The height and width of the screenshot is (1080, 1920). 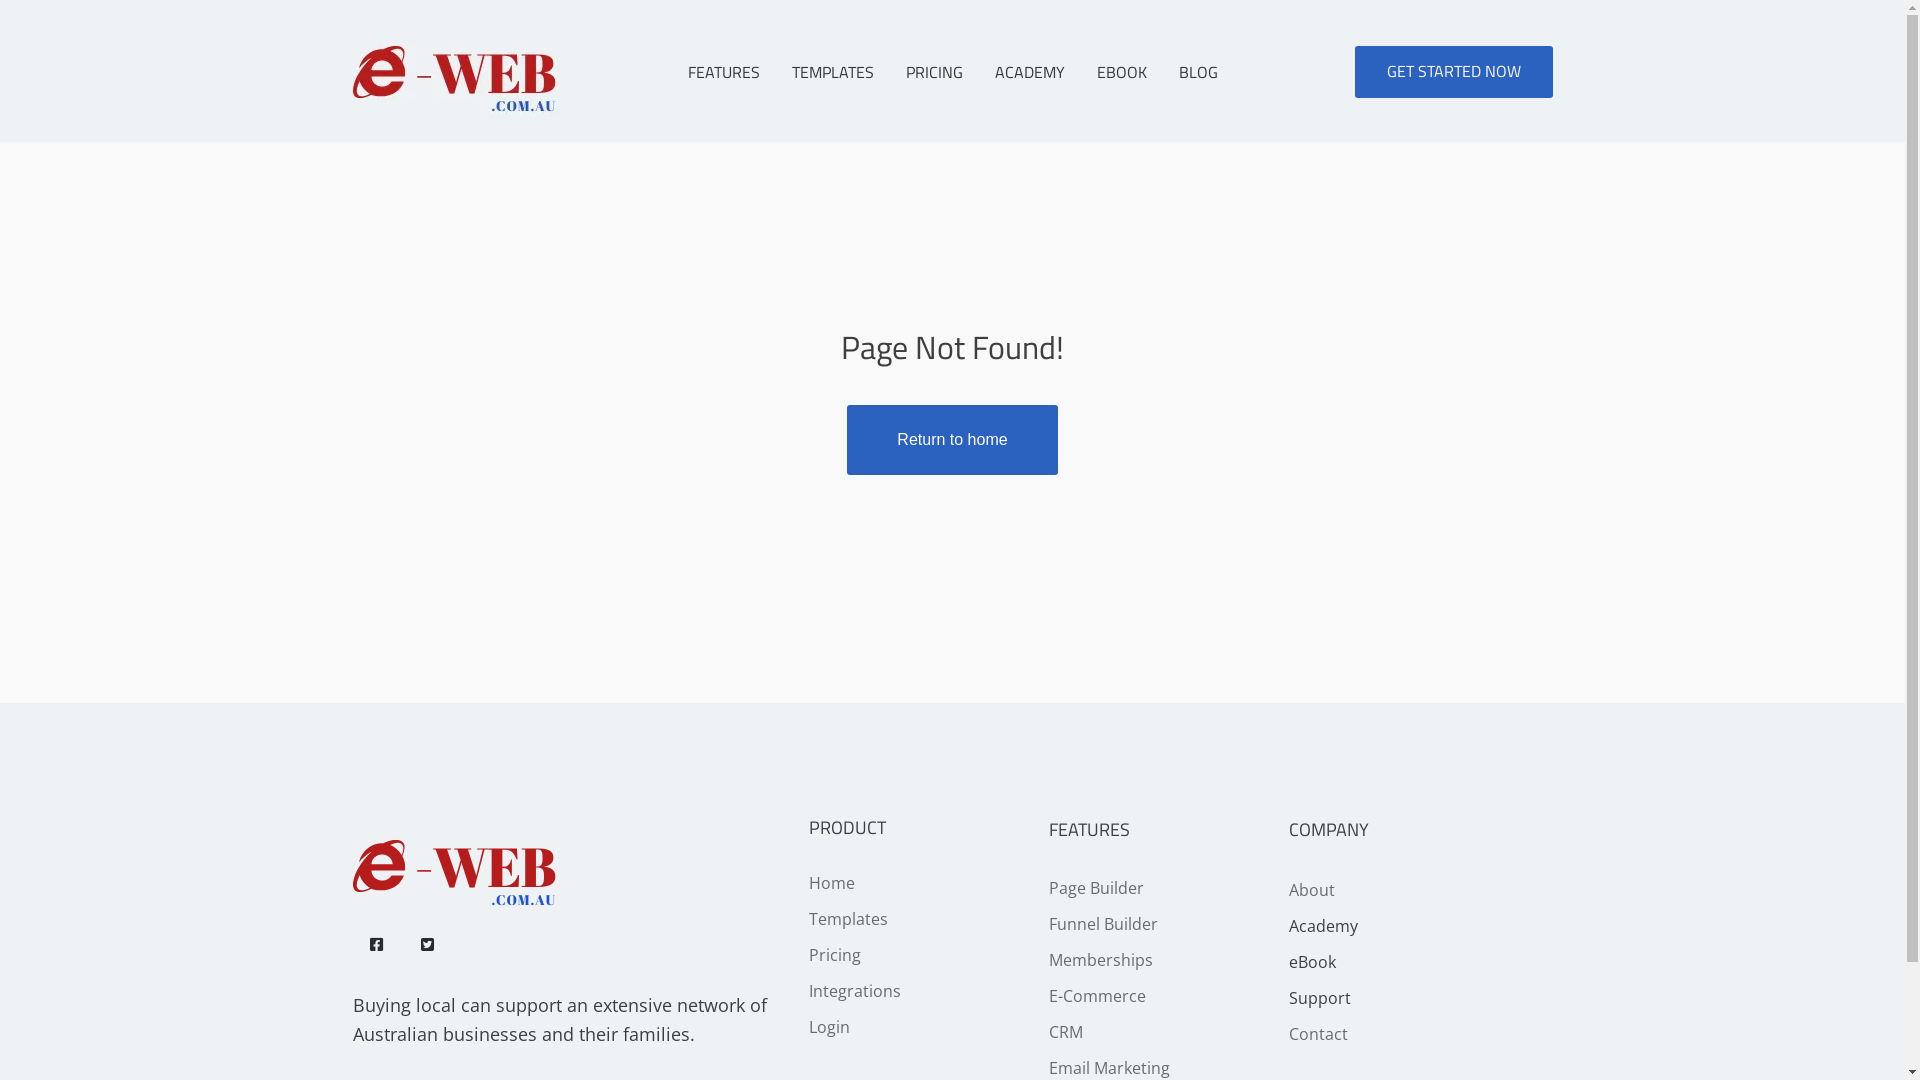 What do you see at coordinates (1096, 888) in the screenshot?
I see `Page Builder` at bounding box center [1096, 888].